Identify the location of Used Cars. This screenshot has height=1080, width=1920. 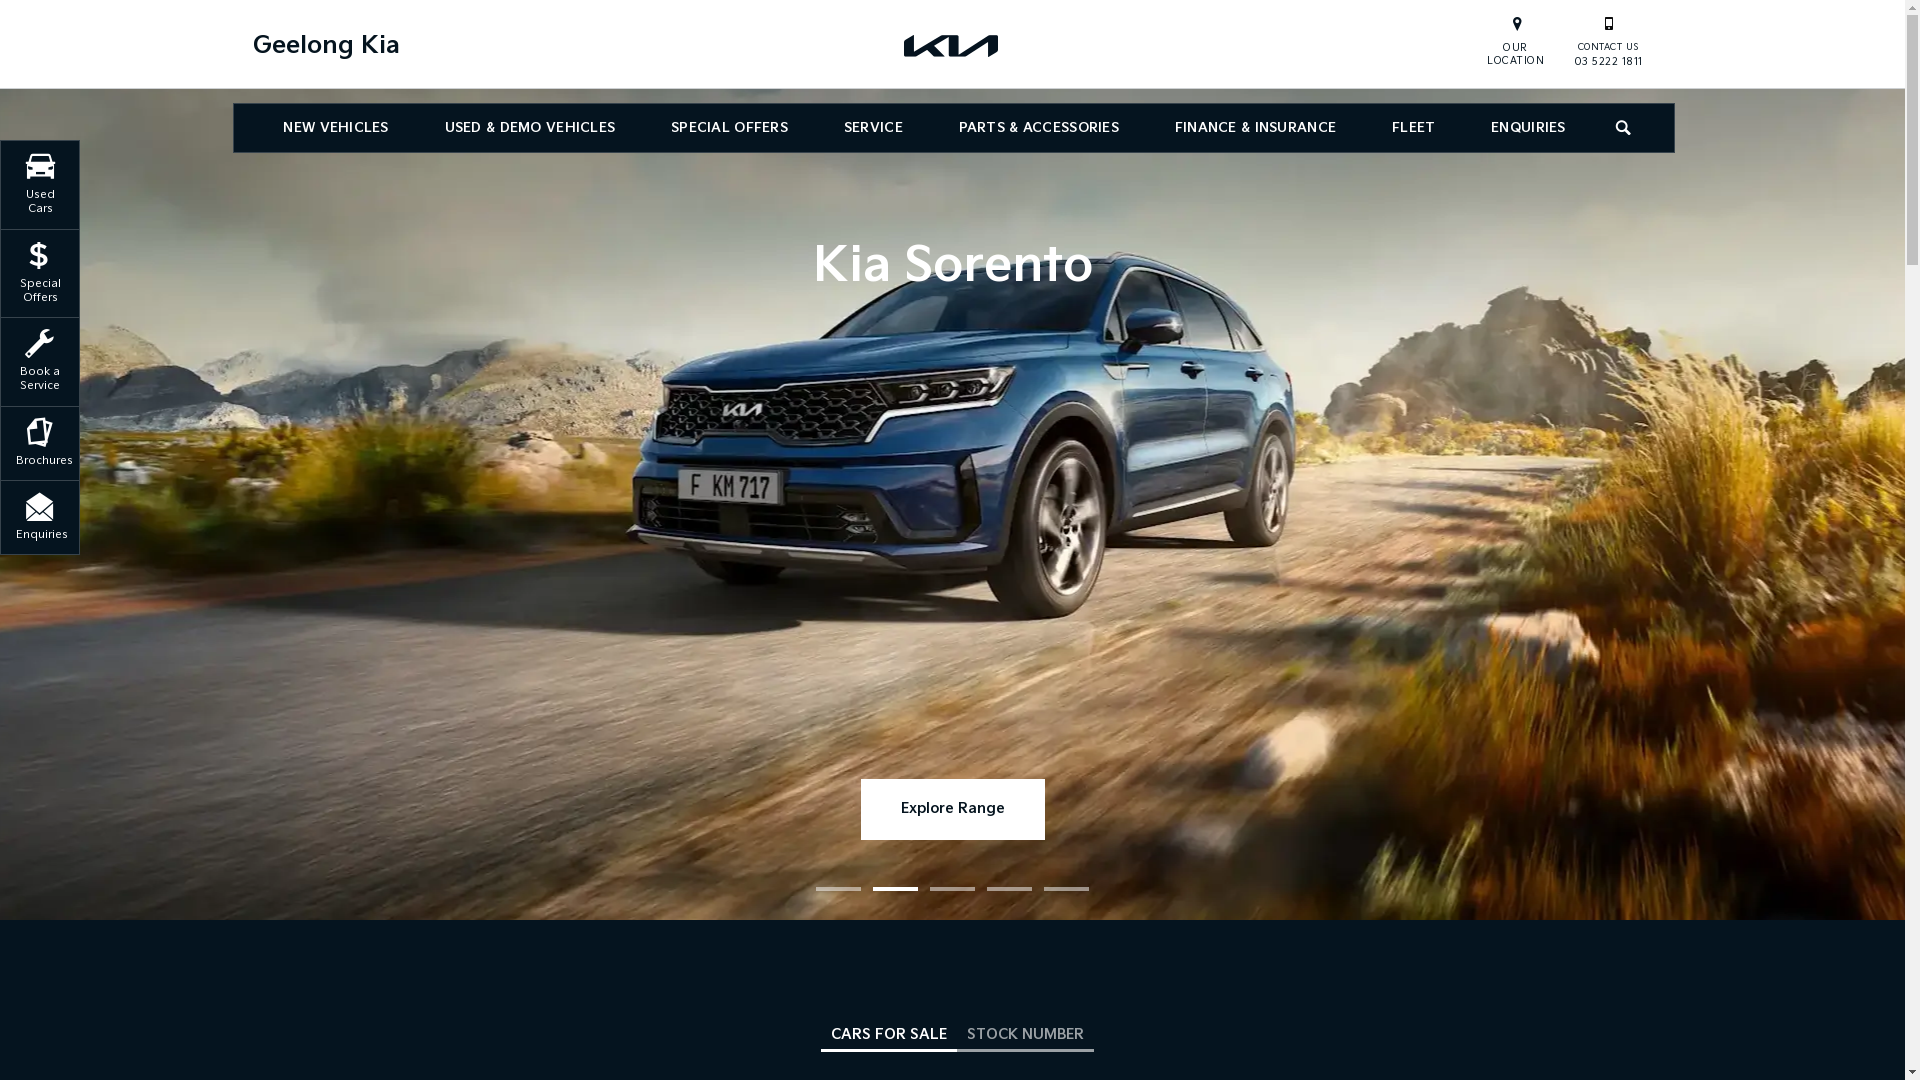
(40, 182).